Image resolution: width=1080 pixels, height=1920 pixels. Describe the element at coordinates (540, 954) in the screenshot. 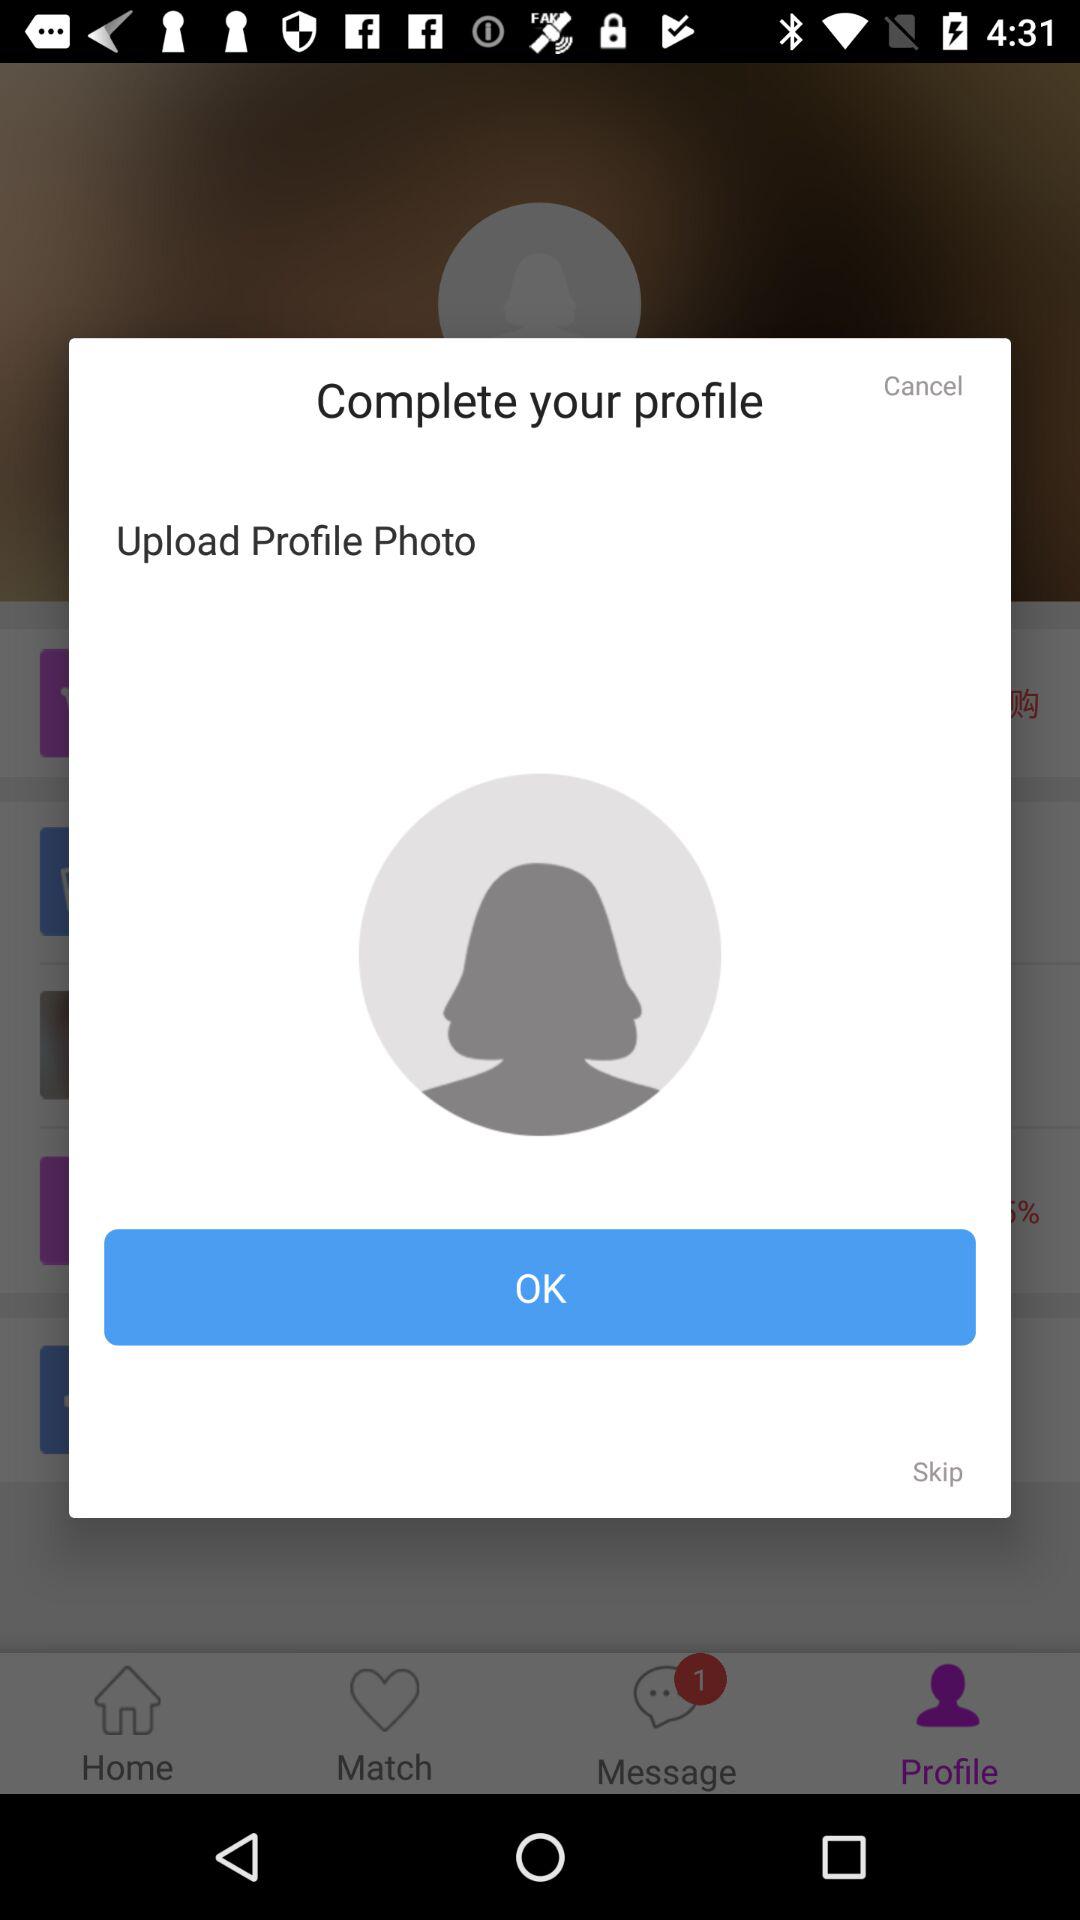

I see `open item above the ok item` at that location.